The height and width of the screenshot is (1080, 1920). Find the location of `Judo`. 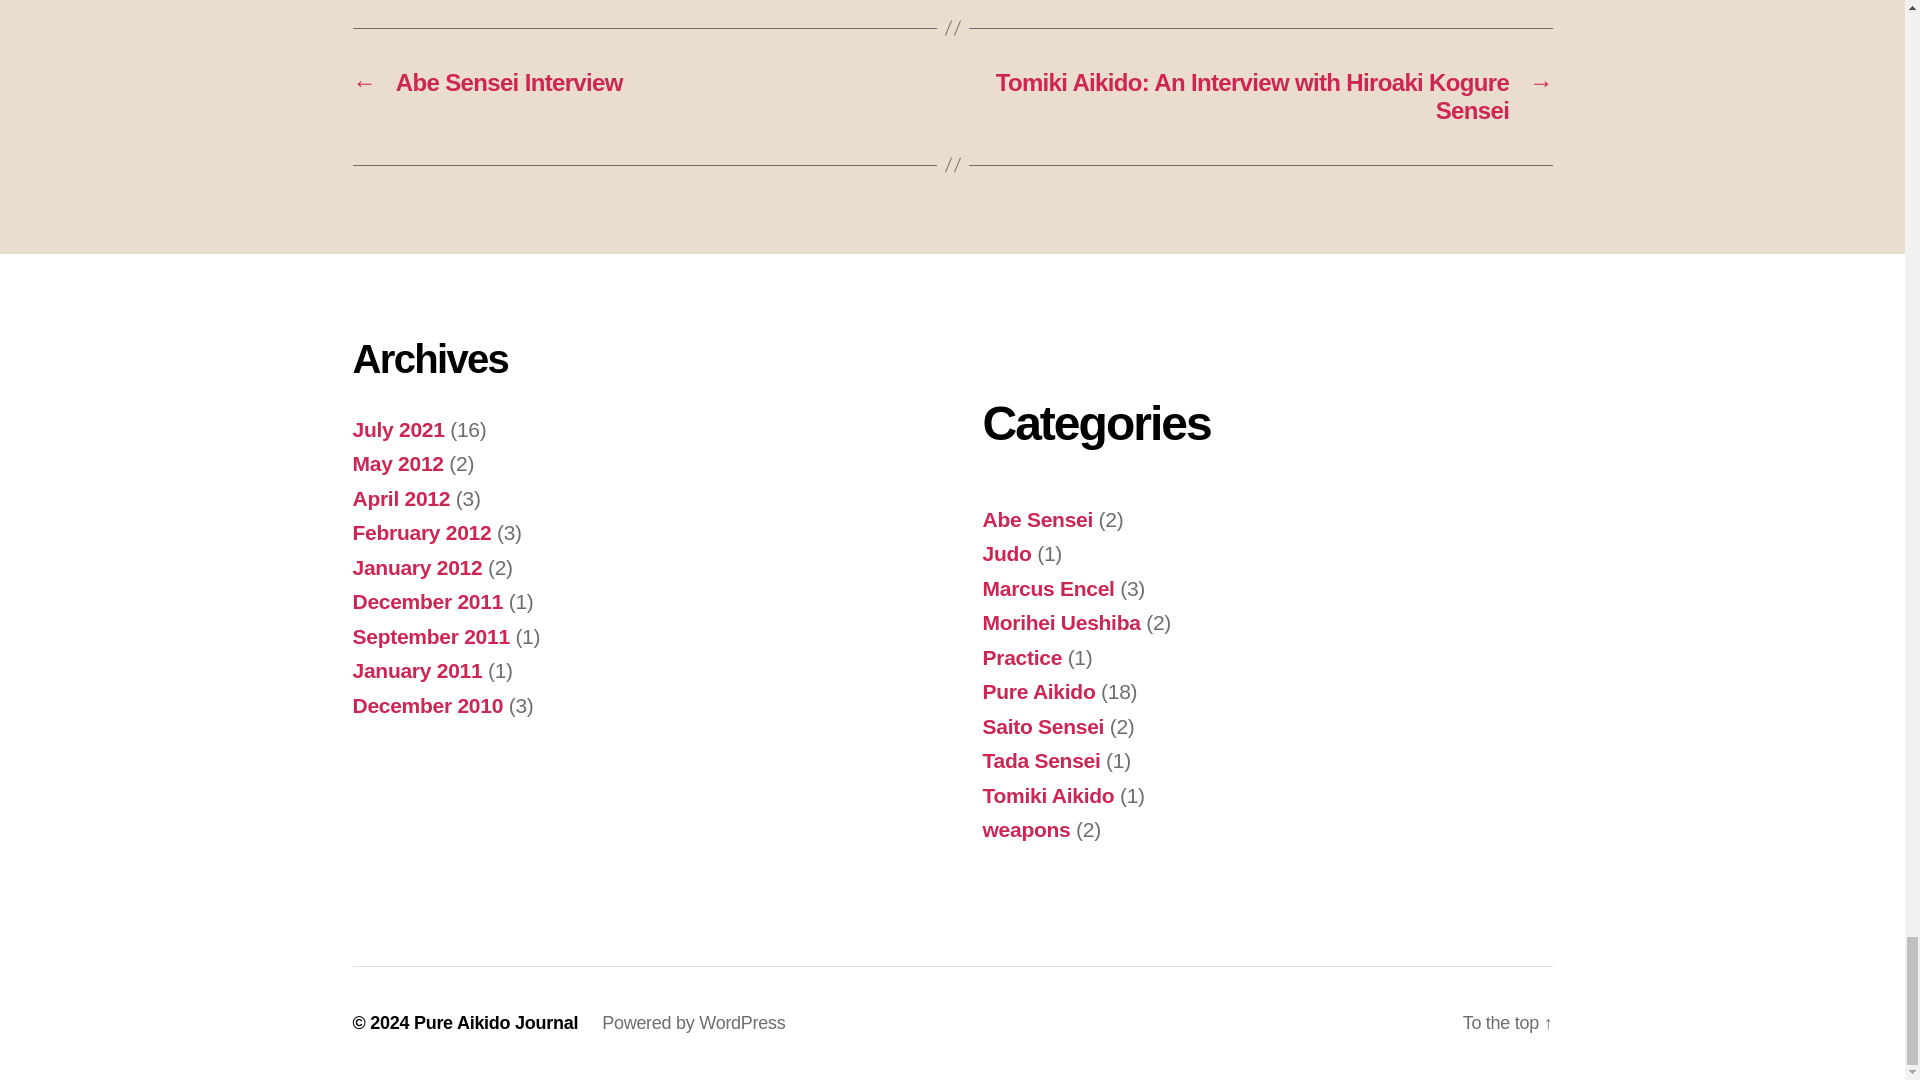

Judo is located at coordinates (1006, 553).